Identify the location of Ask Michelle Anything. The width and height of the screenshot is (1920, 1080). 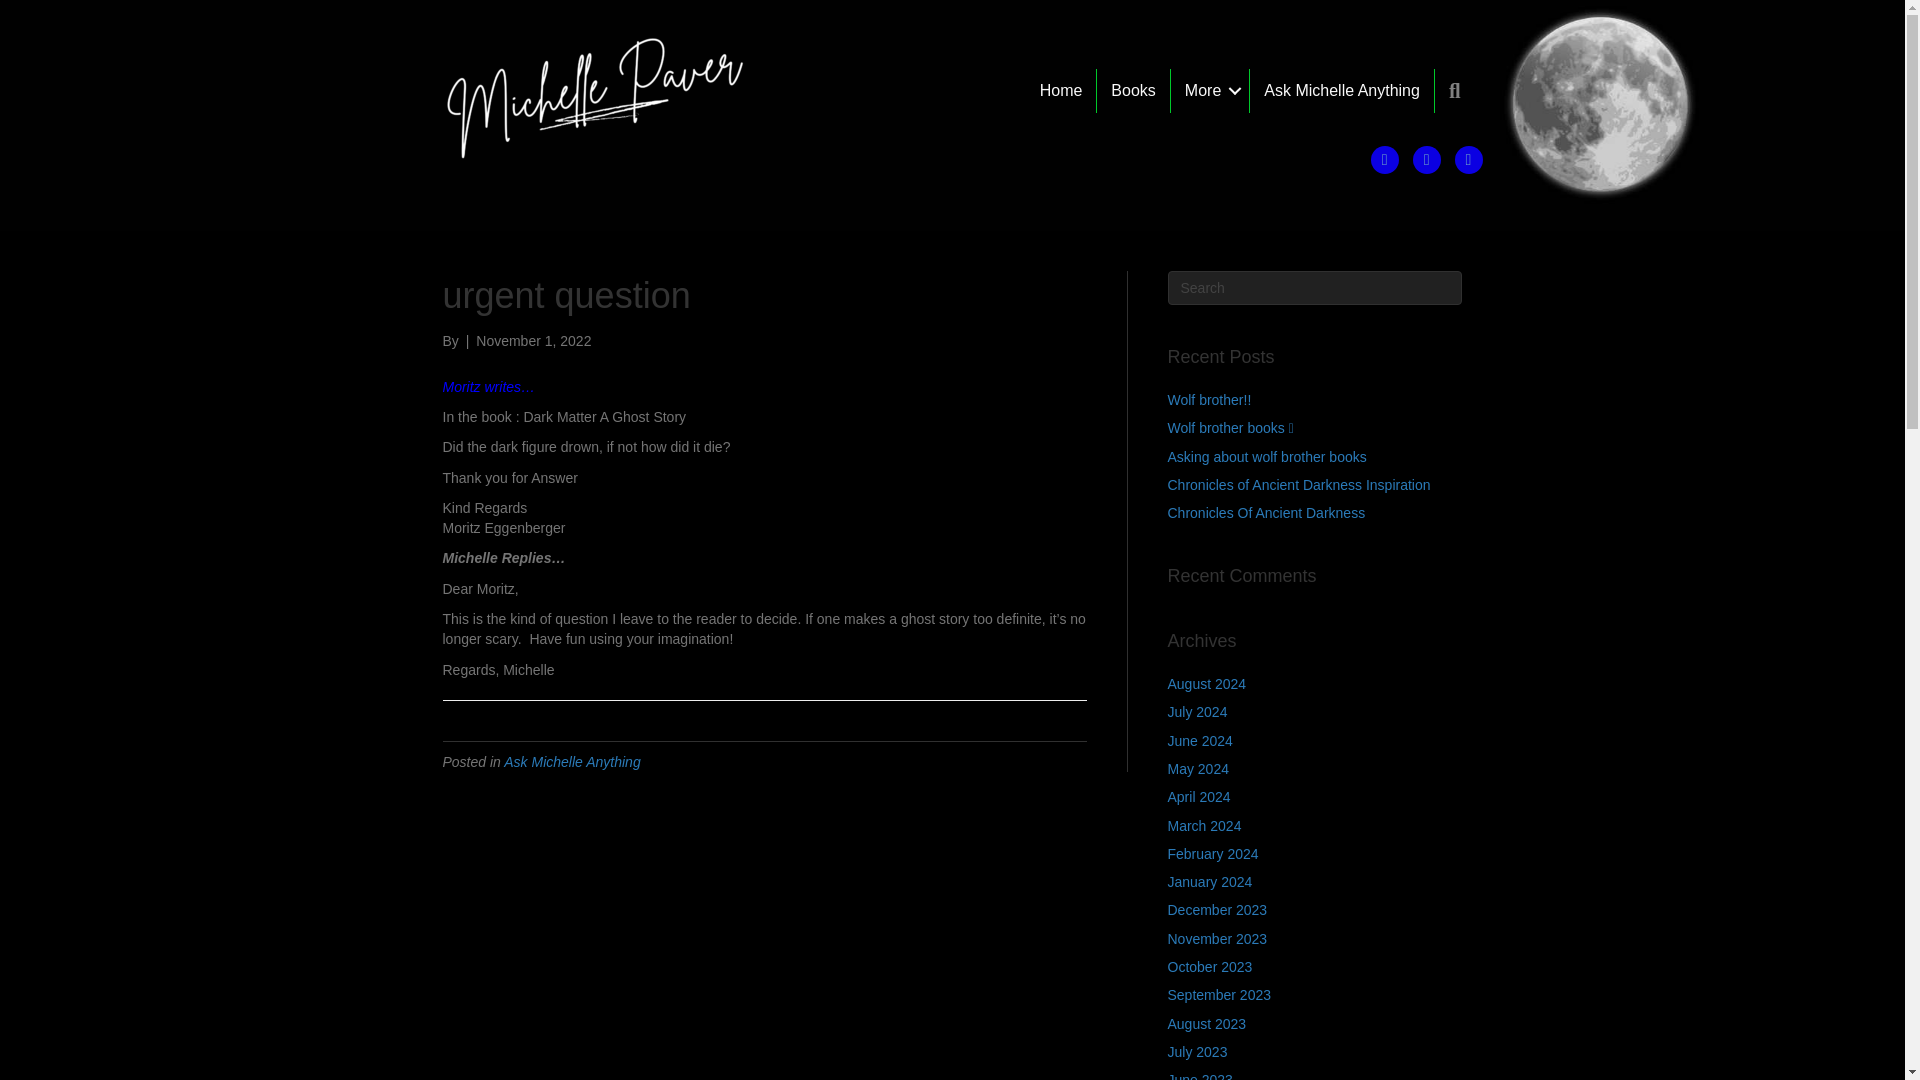
(571, 762).